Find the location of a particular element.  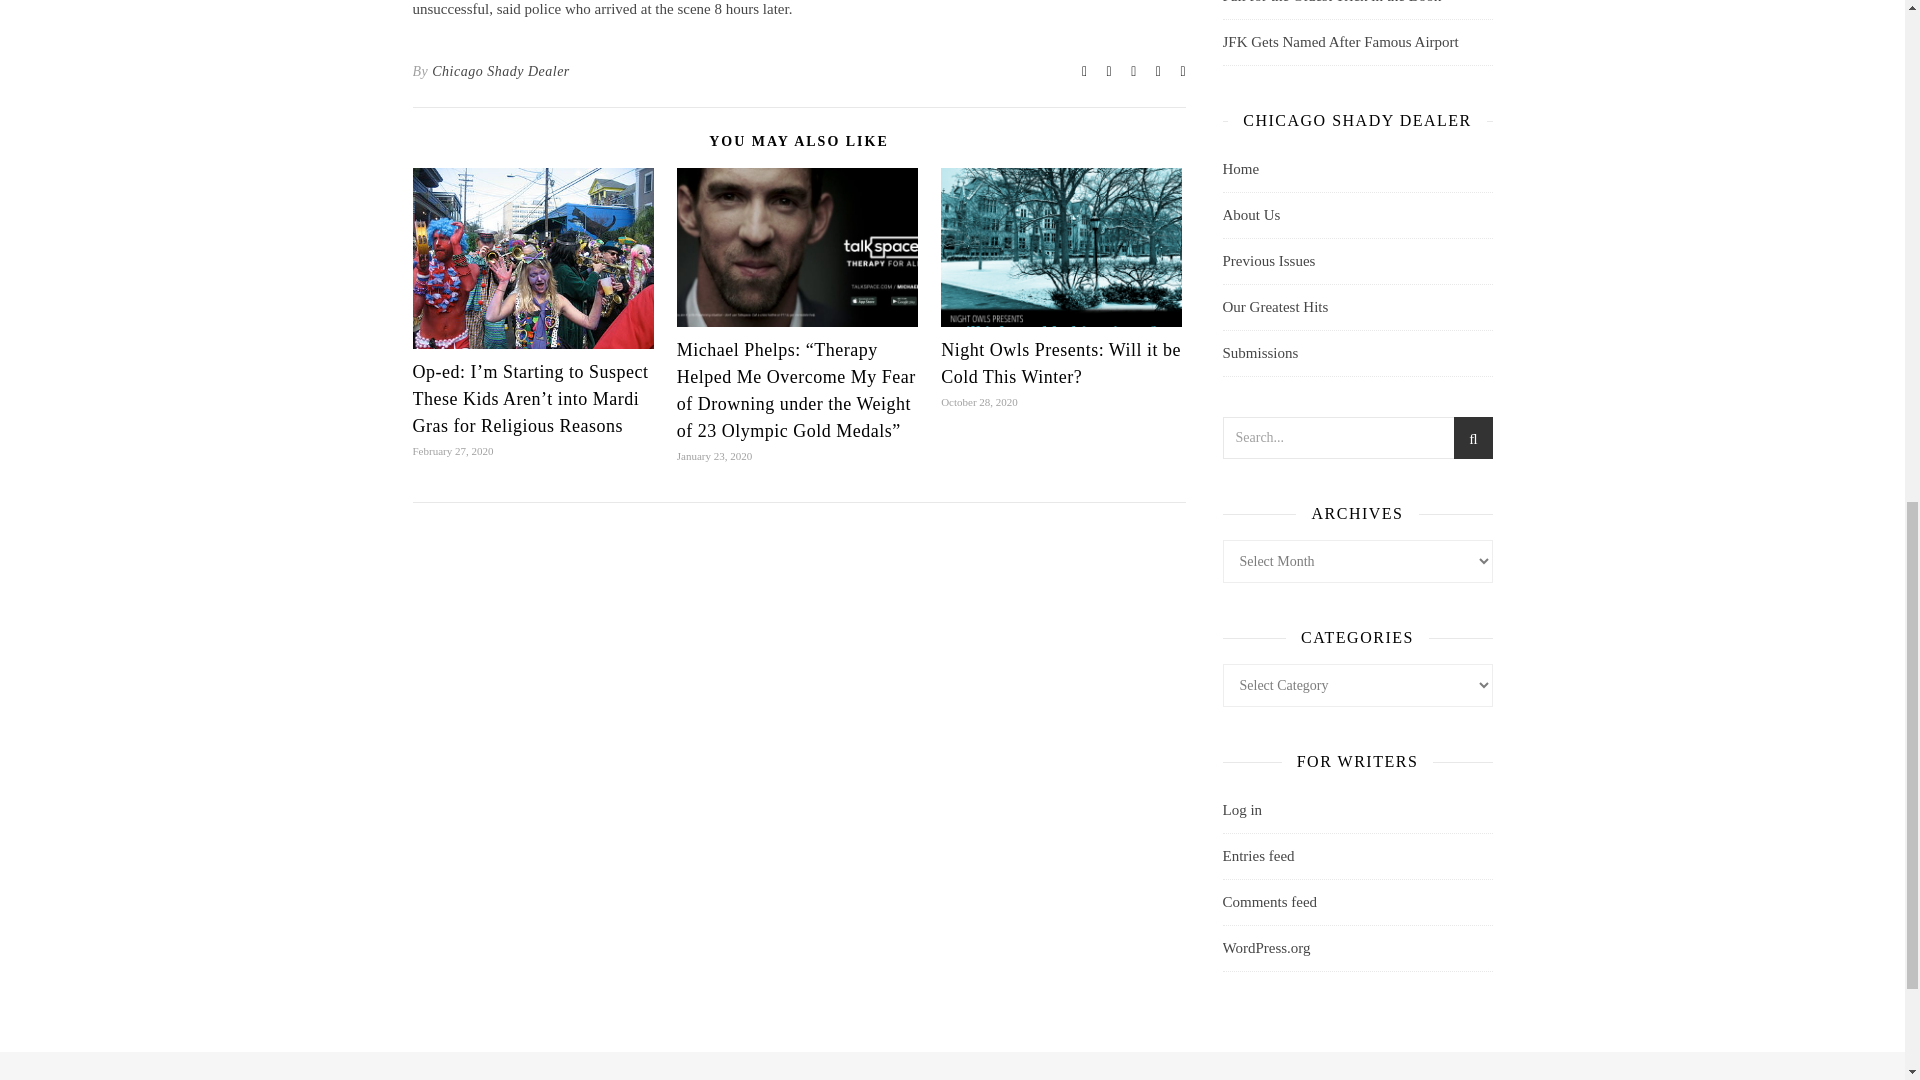

Night Owls Presents: Will it be Cold This Winter? is located at coordinates (1060, 363).